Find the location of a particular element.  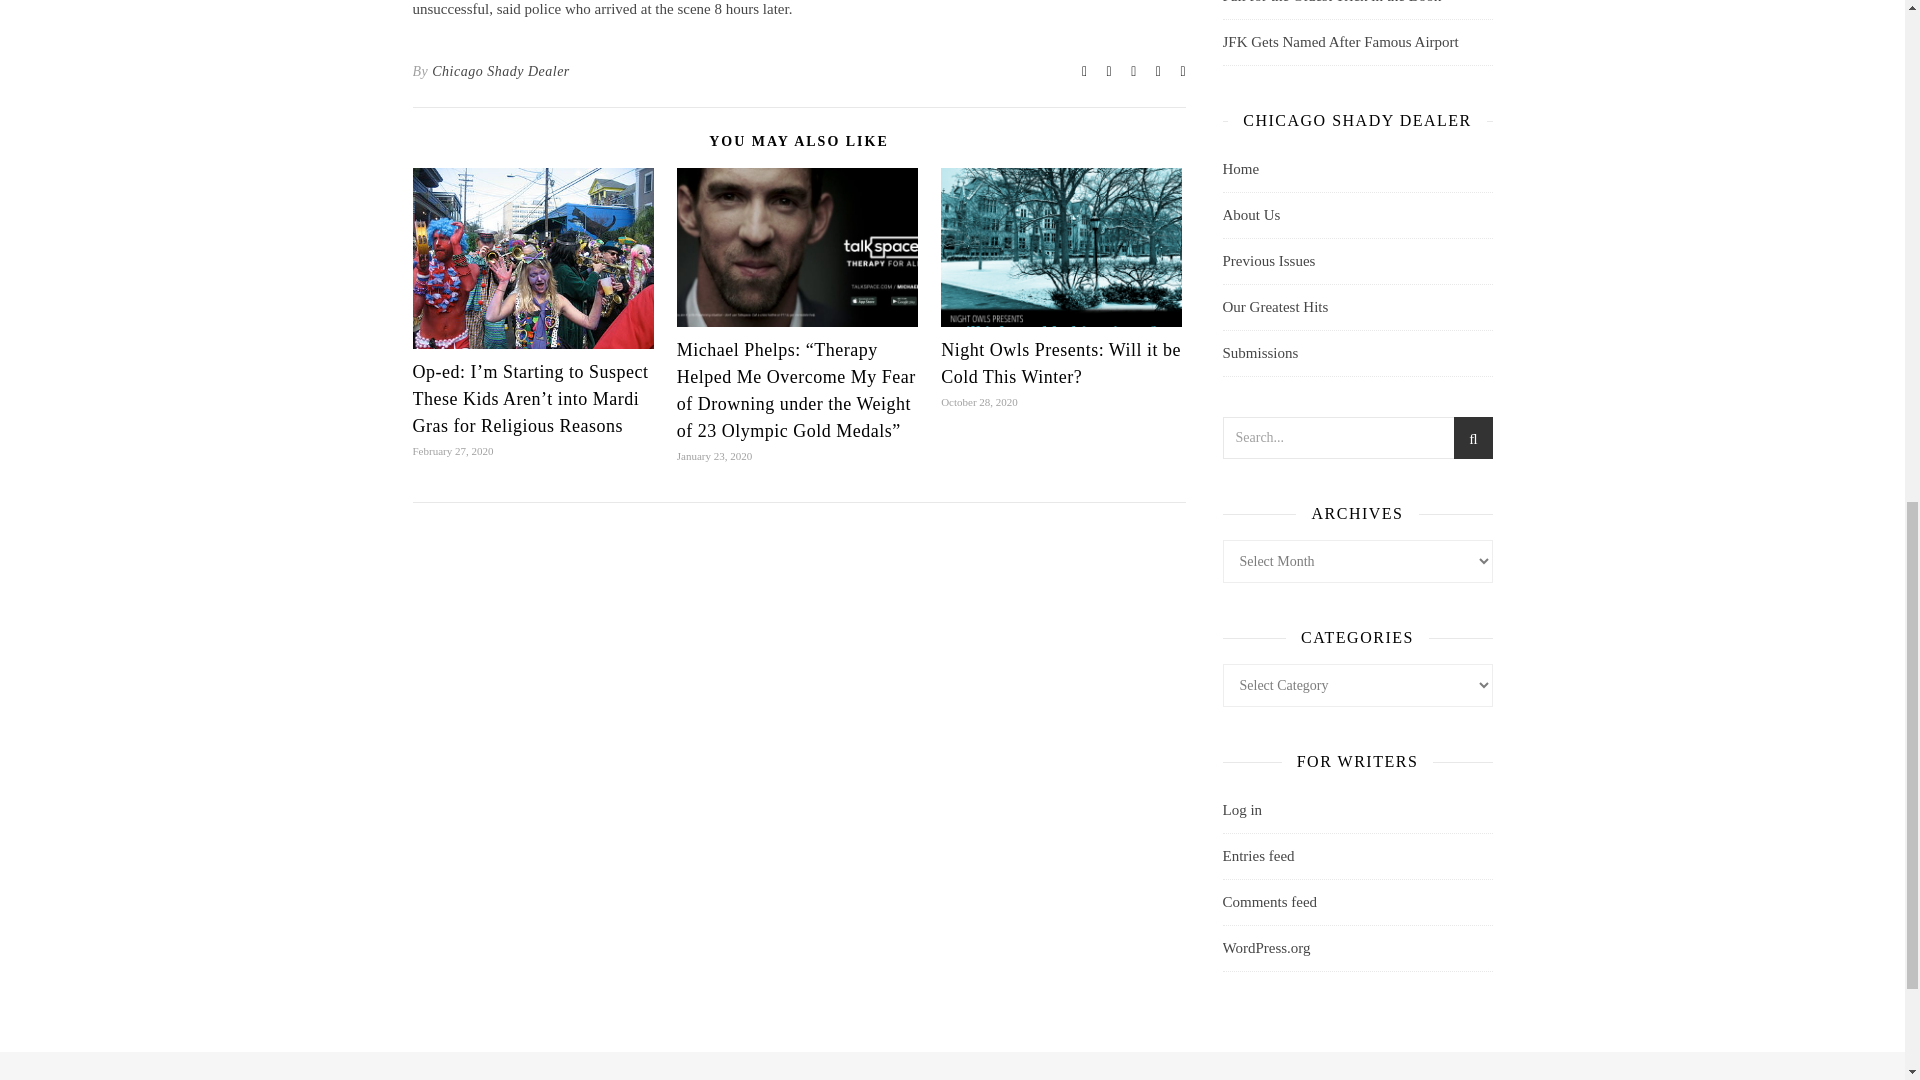

Night Owls Presents: Will it be Cold This Winter? is located at coordinates (1060, 363).